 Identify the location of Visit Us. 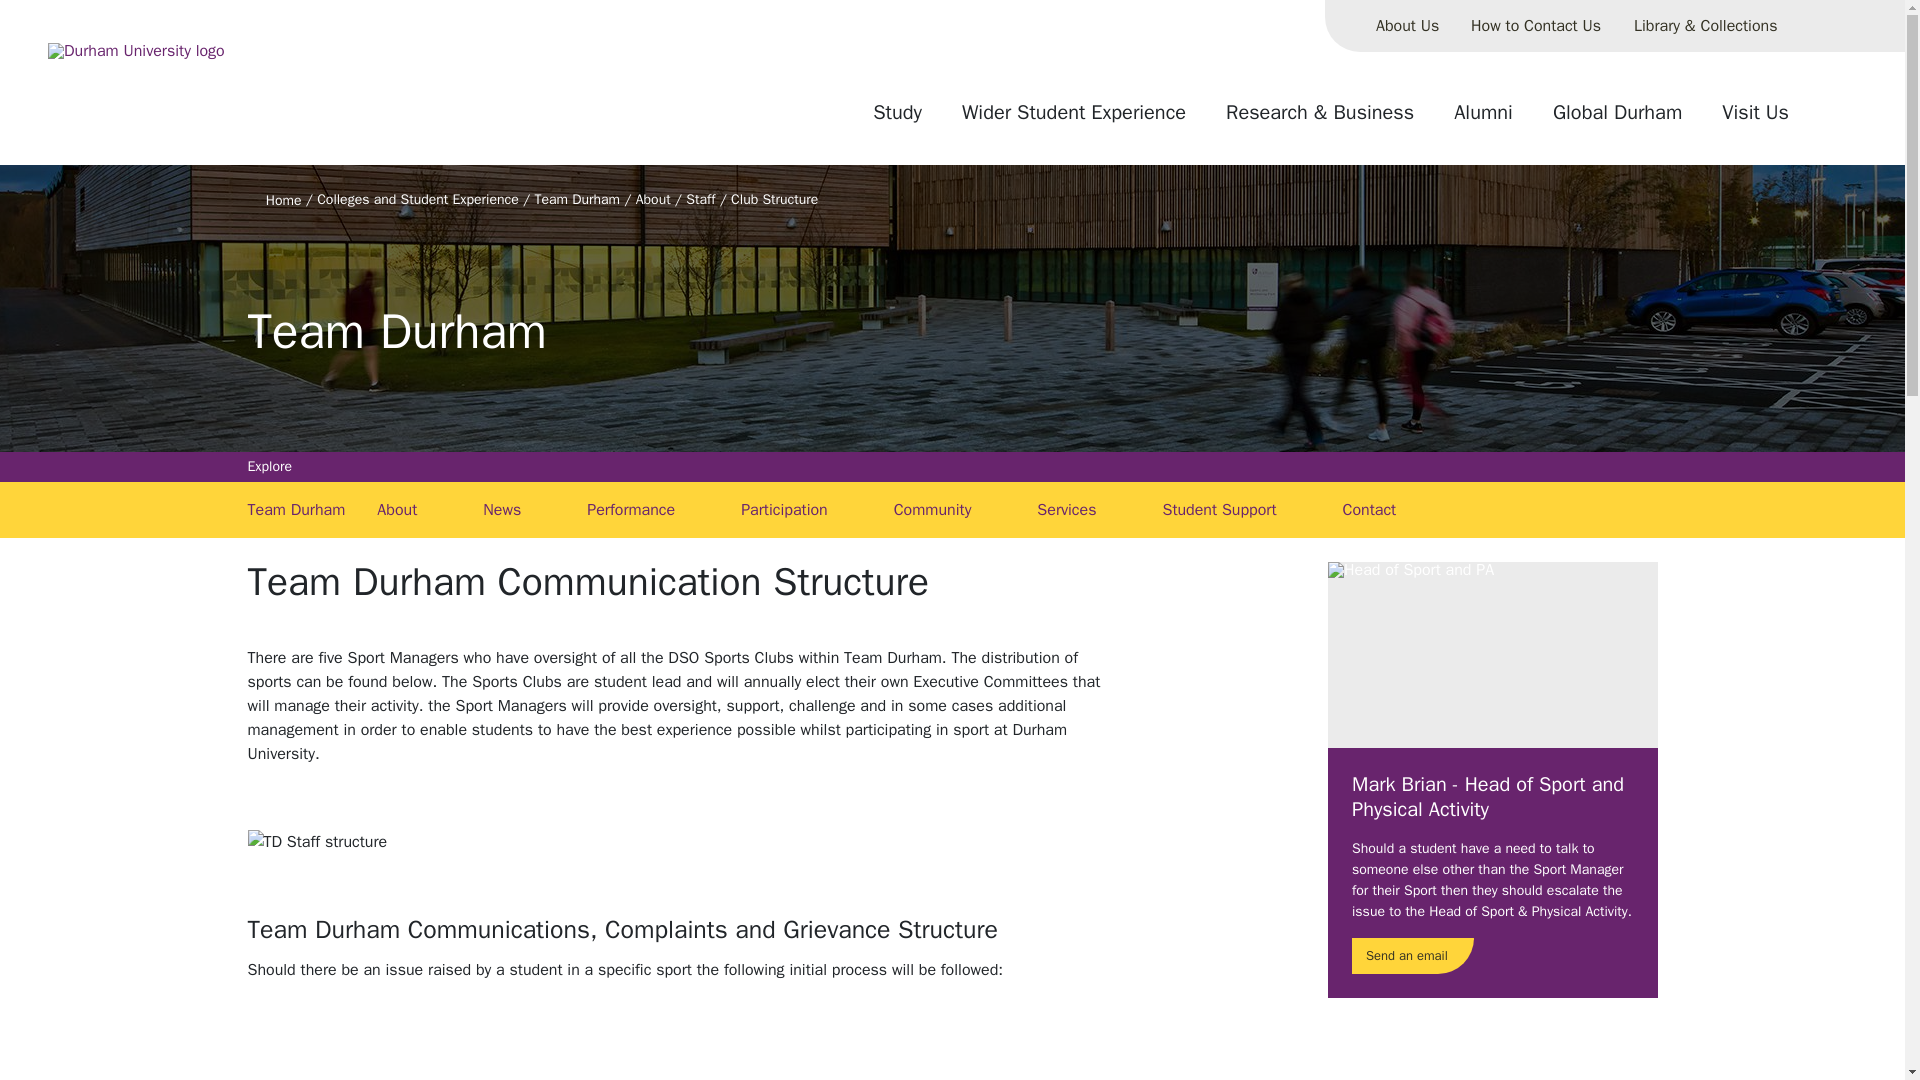
(1755, 120).